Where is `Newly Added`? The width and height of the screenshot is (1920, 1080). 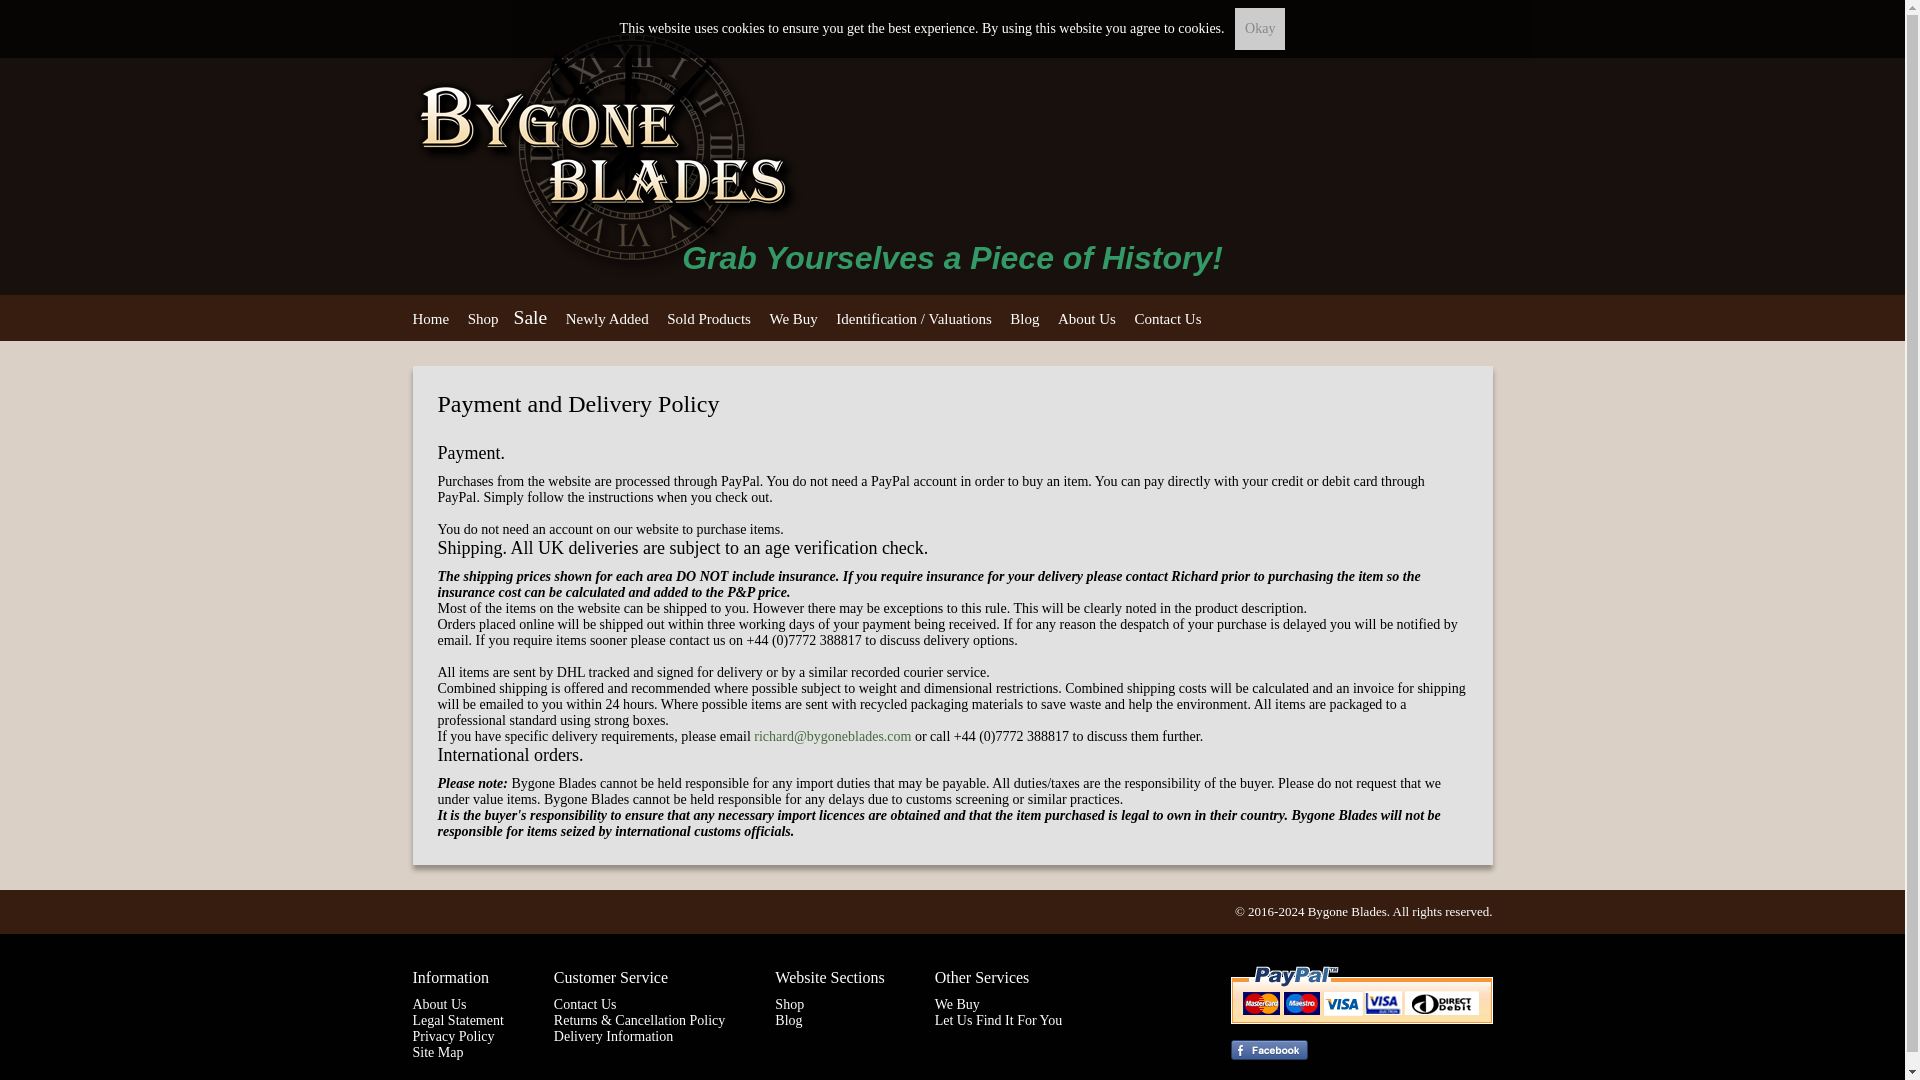 Newly Added is located at coordinates (607, 319).